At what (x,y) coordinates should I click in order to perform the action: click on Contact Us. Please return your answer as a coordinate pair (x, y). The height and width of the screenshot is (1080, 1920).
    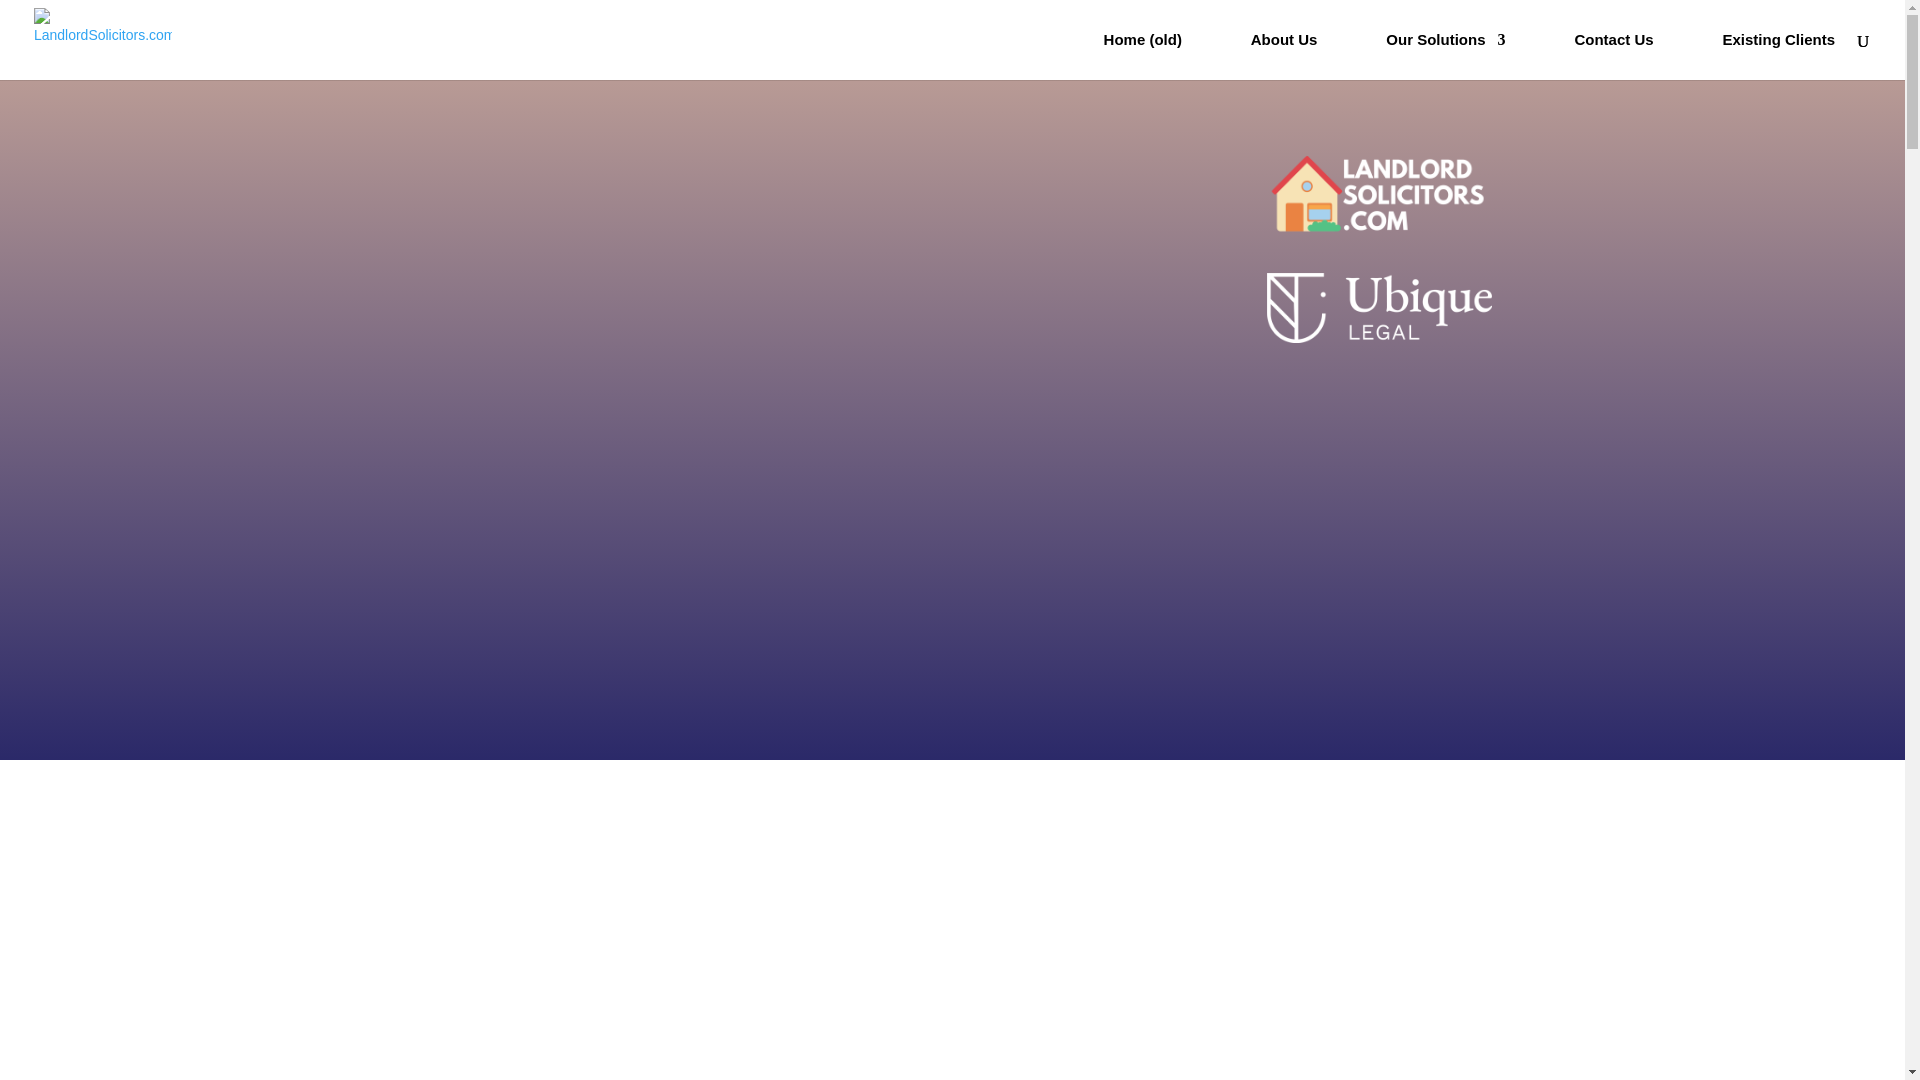
    Looking at the image, I should click on (1614, 56).